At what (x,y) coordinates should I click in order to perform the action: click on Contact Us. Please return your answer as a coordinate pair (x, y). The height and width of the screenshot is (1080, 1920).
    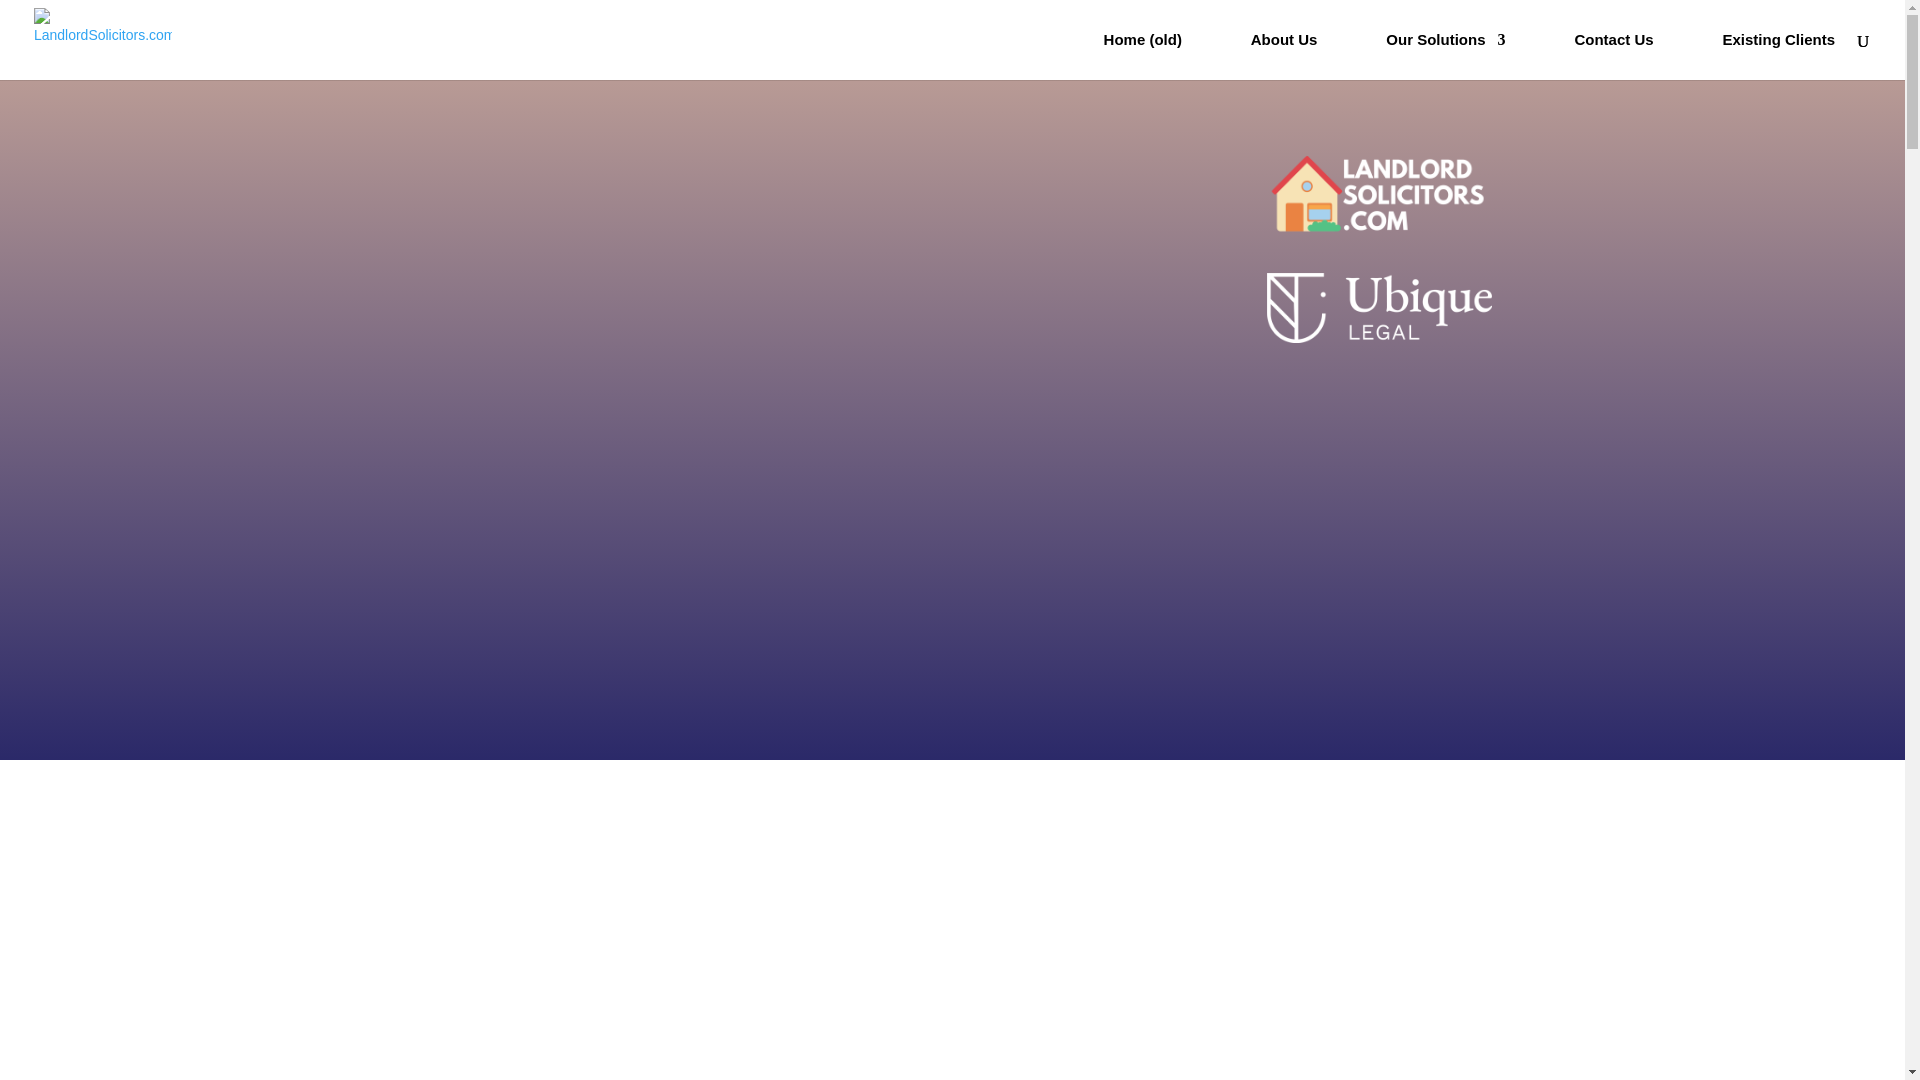
    Looking at the image, I should click on (1614, 56).